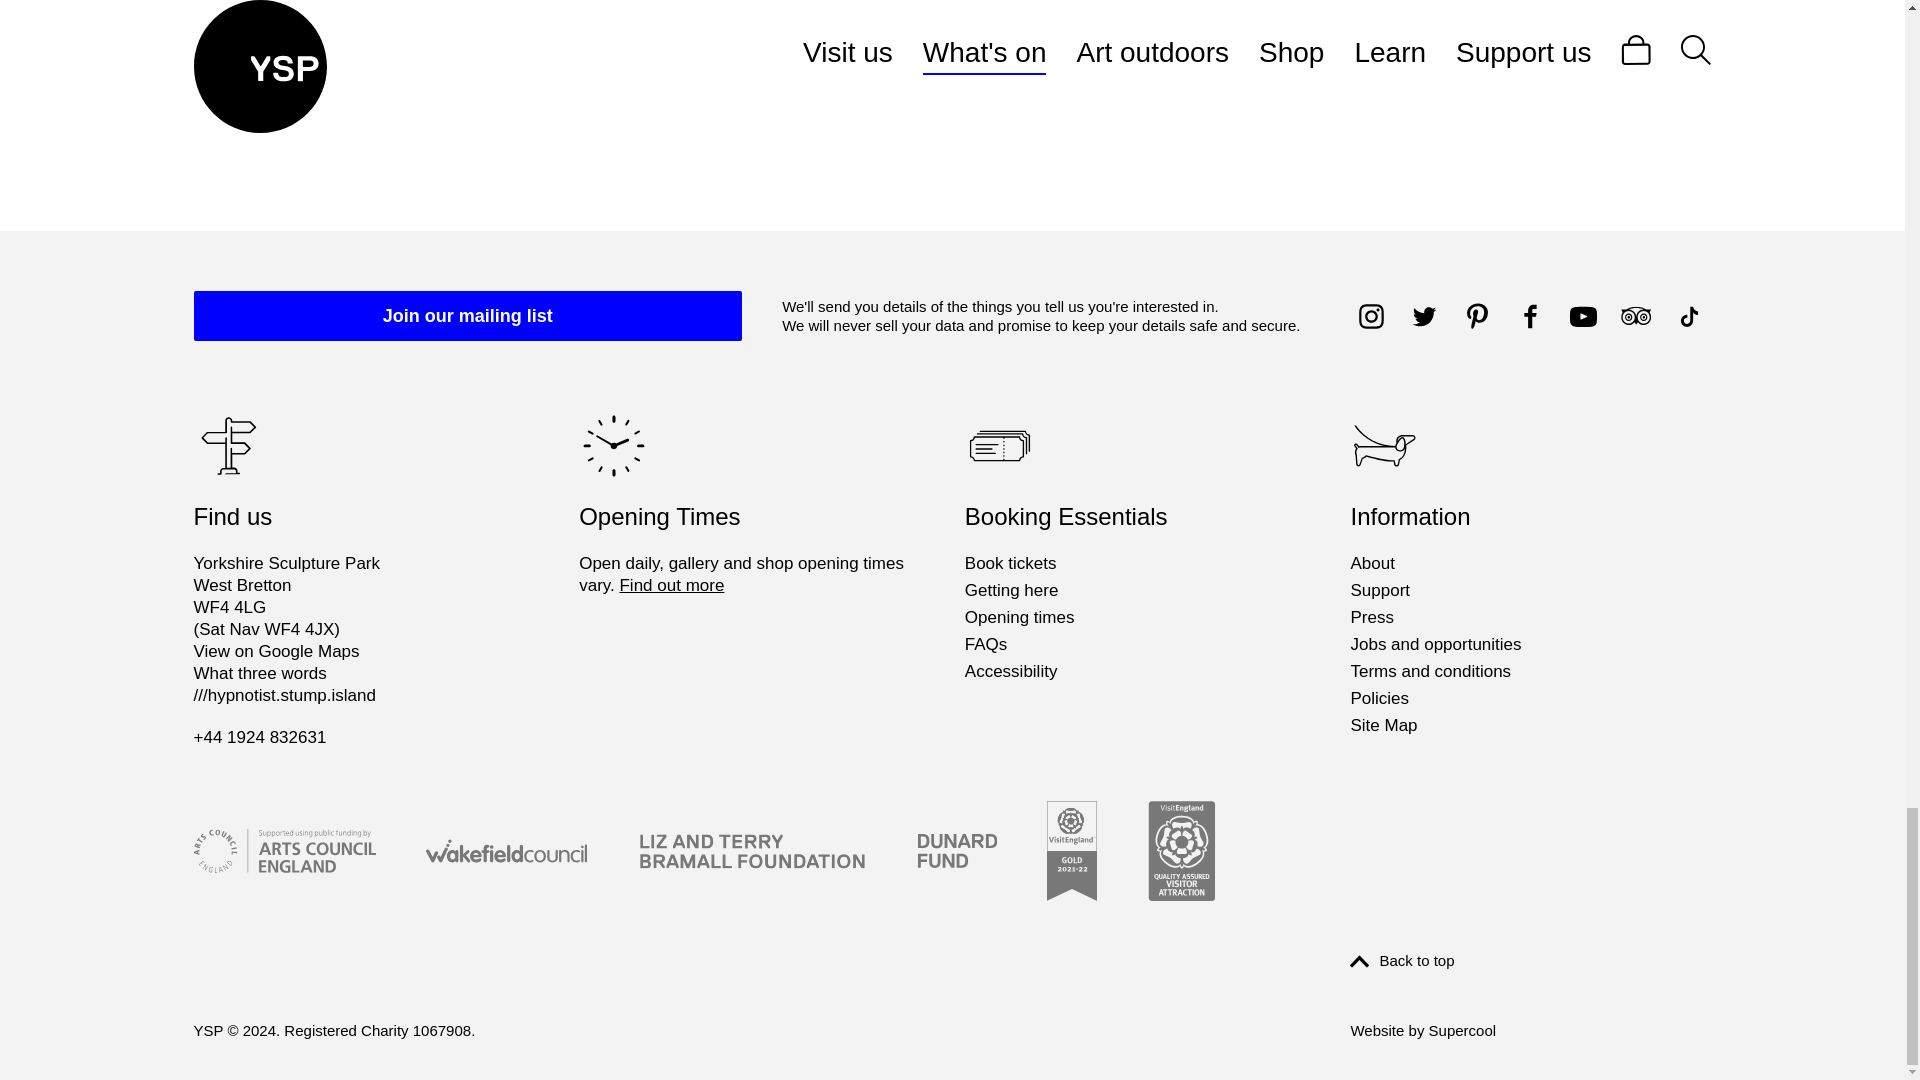 This screenshot has width=1920, height=1080. I want to click on View on Google Maps, so click(276, 650).